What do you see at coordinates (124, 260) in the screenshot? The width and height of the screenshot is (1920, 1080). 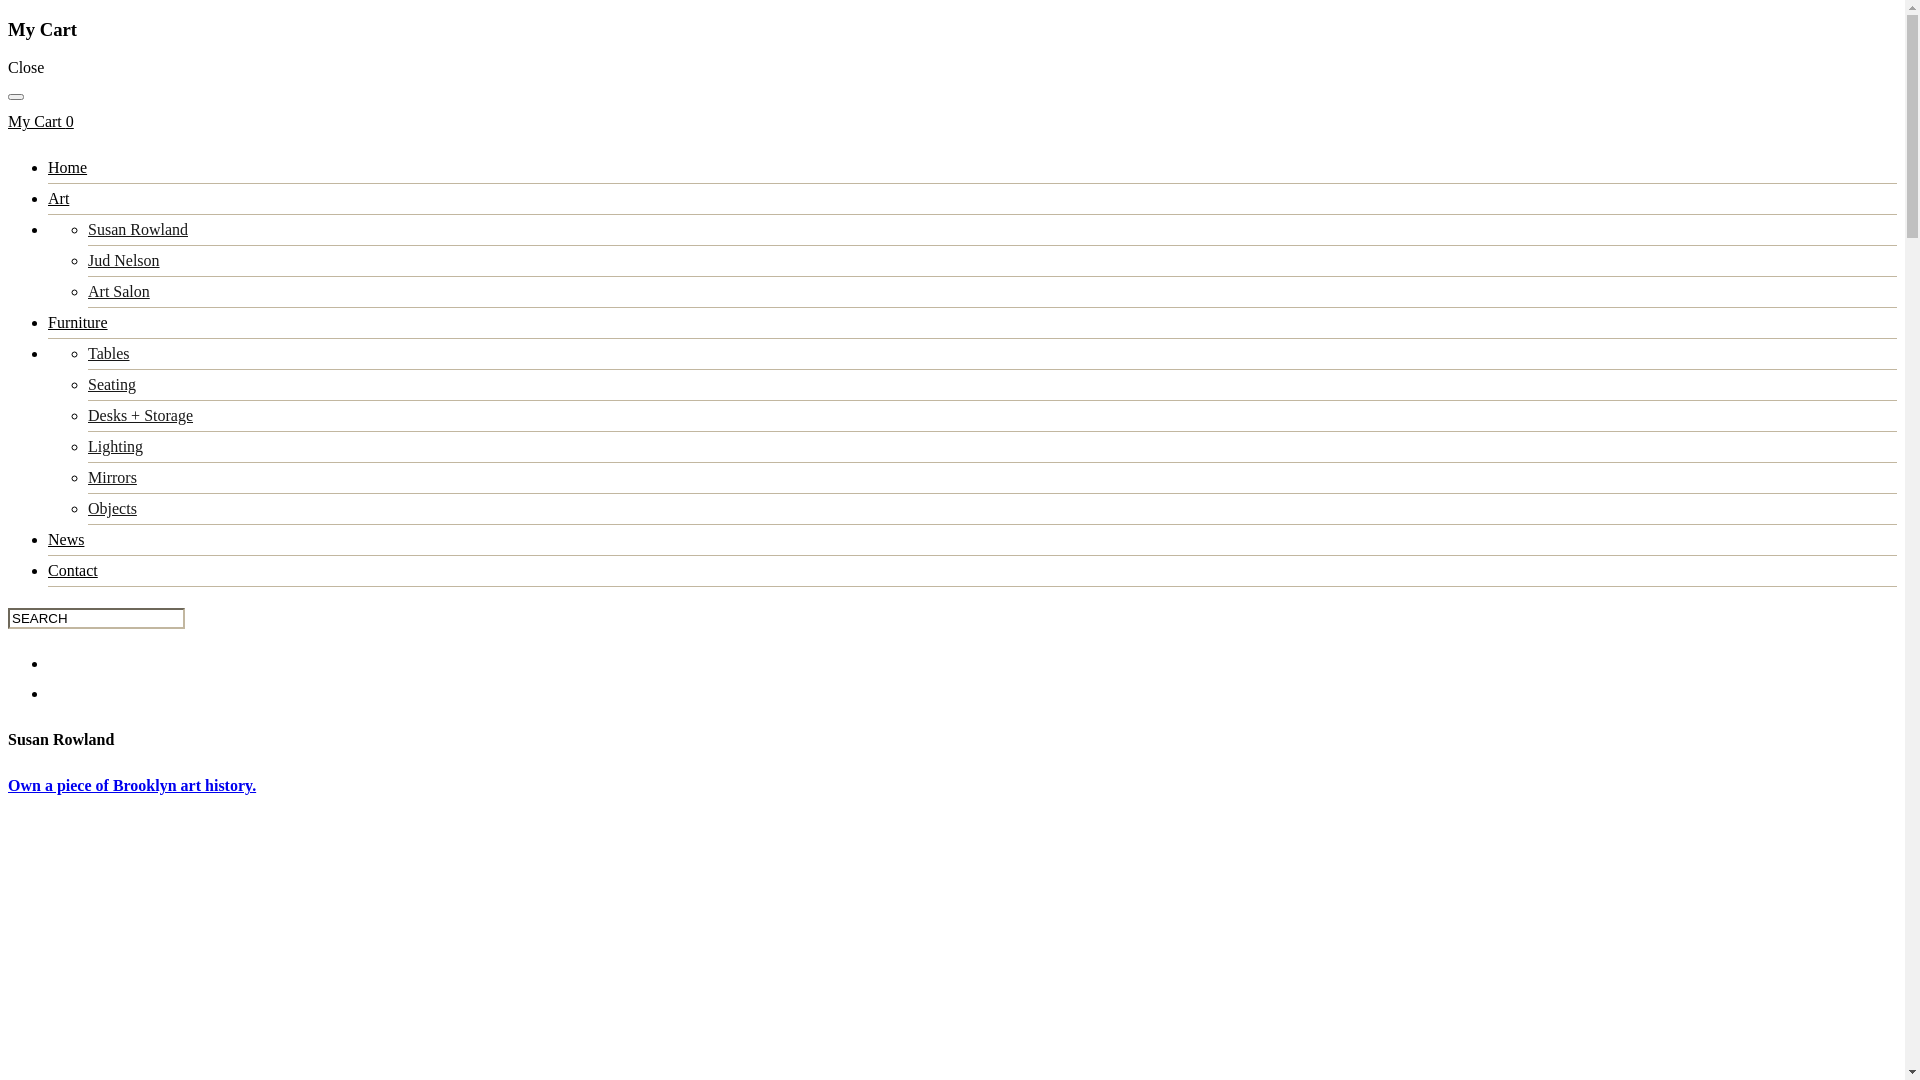 I see `Jud Nelson` at bounding box center [124, 260].